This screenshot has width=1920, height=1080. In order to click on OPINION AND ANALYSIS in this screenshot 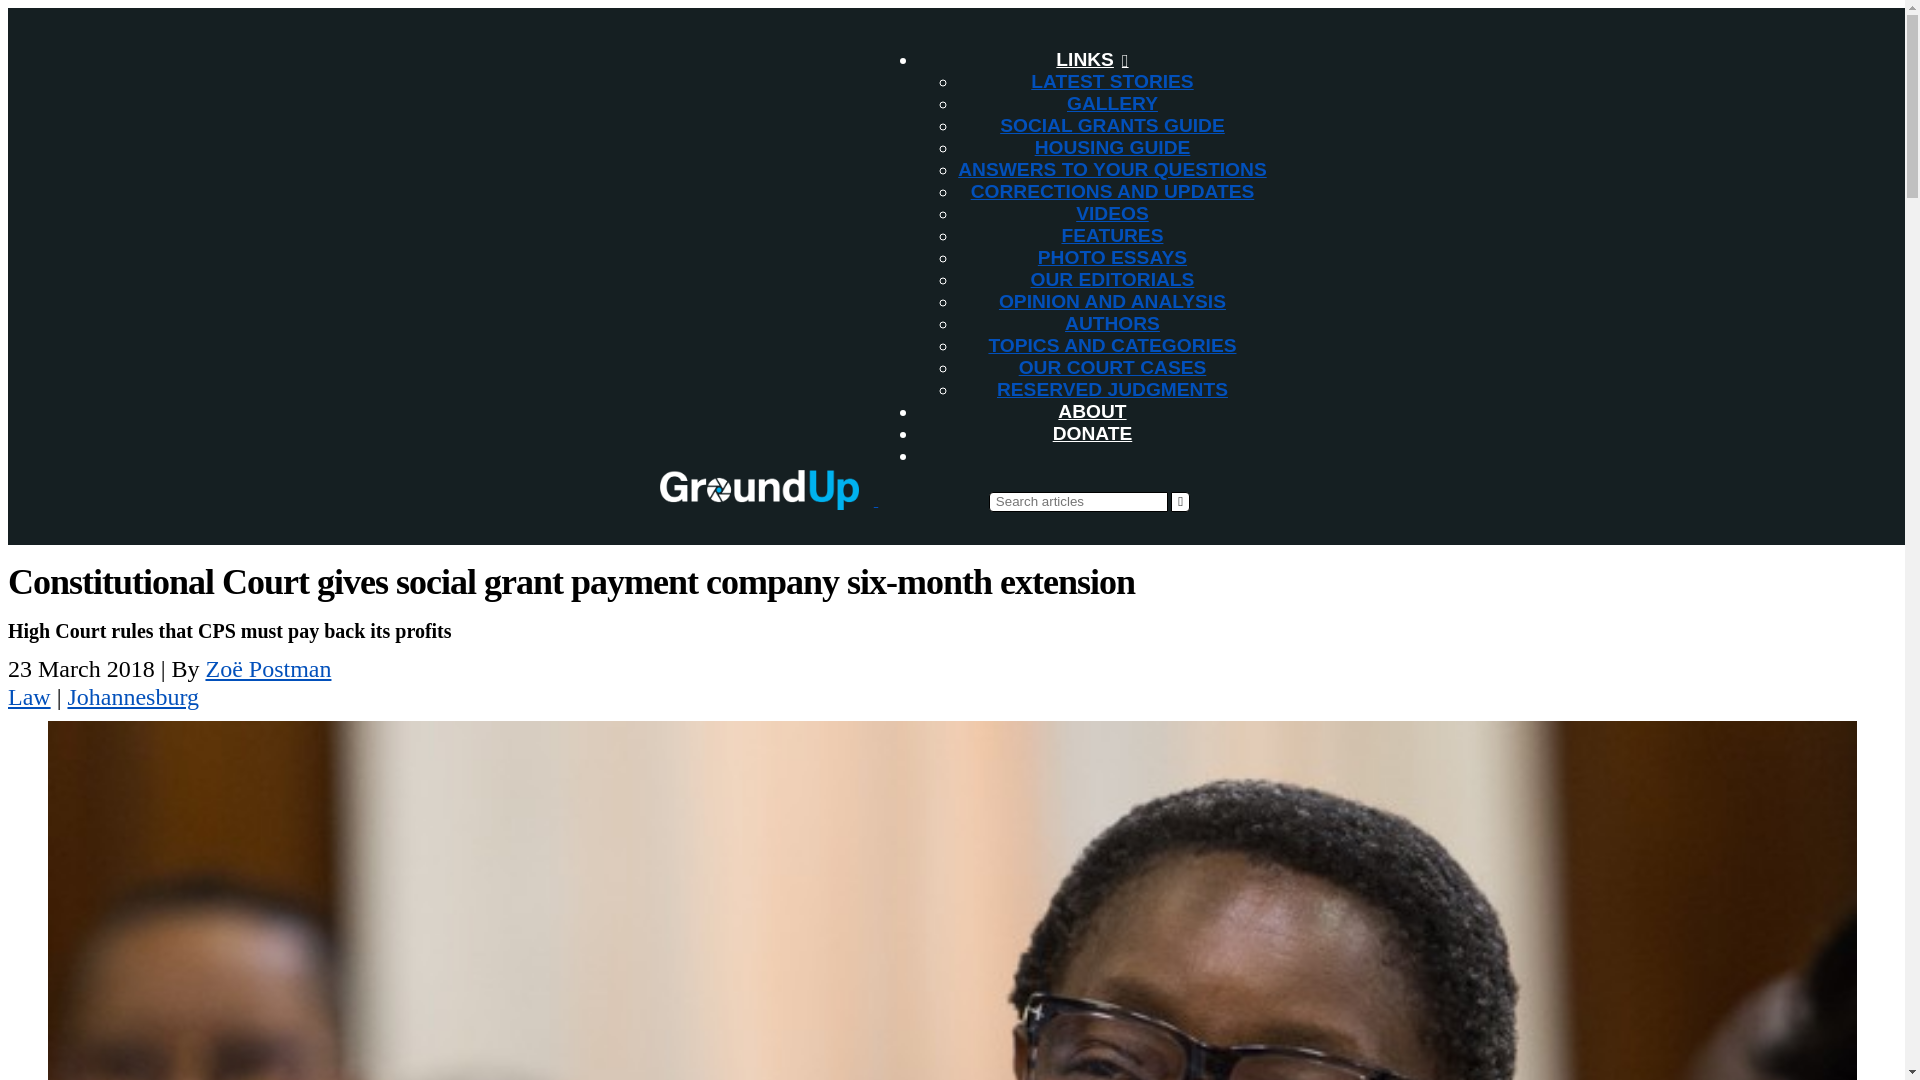, I will do `click(1112, 301)`.